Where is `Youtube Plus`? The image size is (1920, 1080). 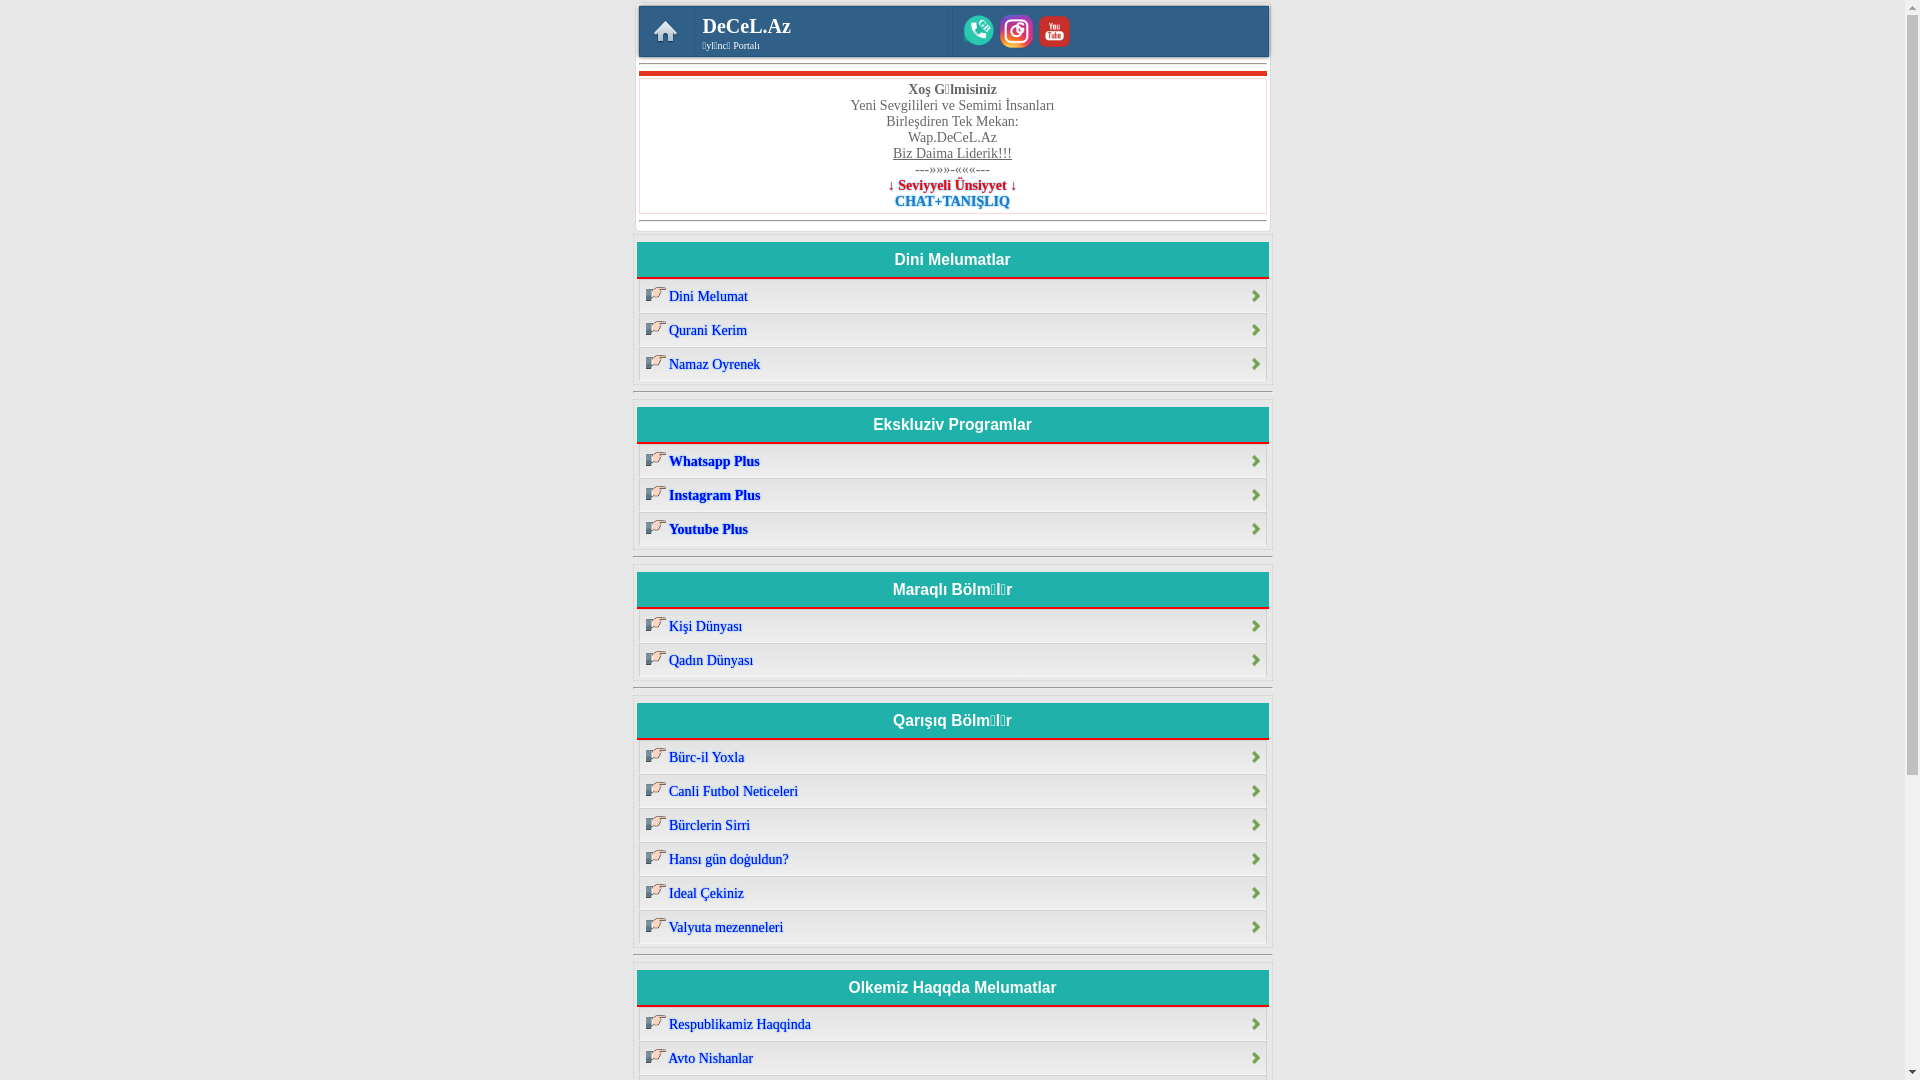
Youtube Plus is located at coordinates (952, 529).